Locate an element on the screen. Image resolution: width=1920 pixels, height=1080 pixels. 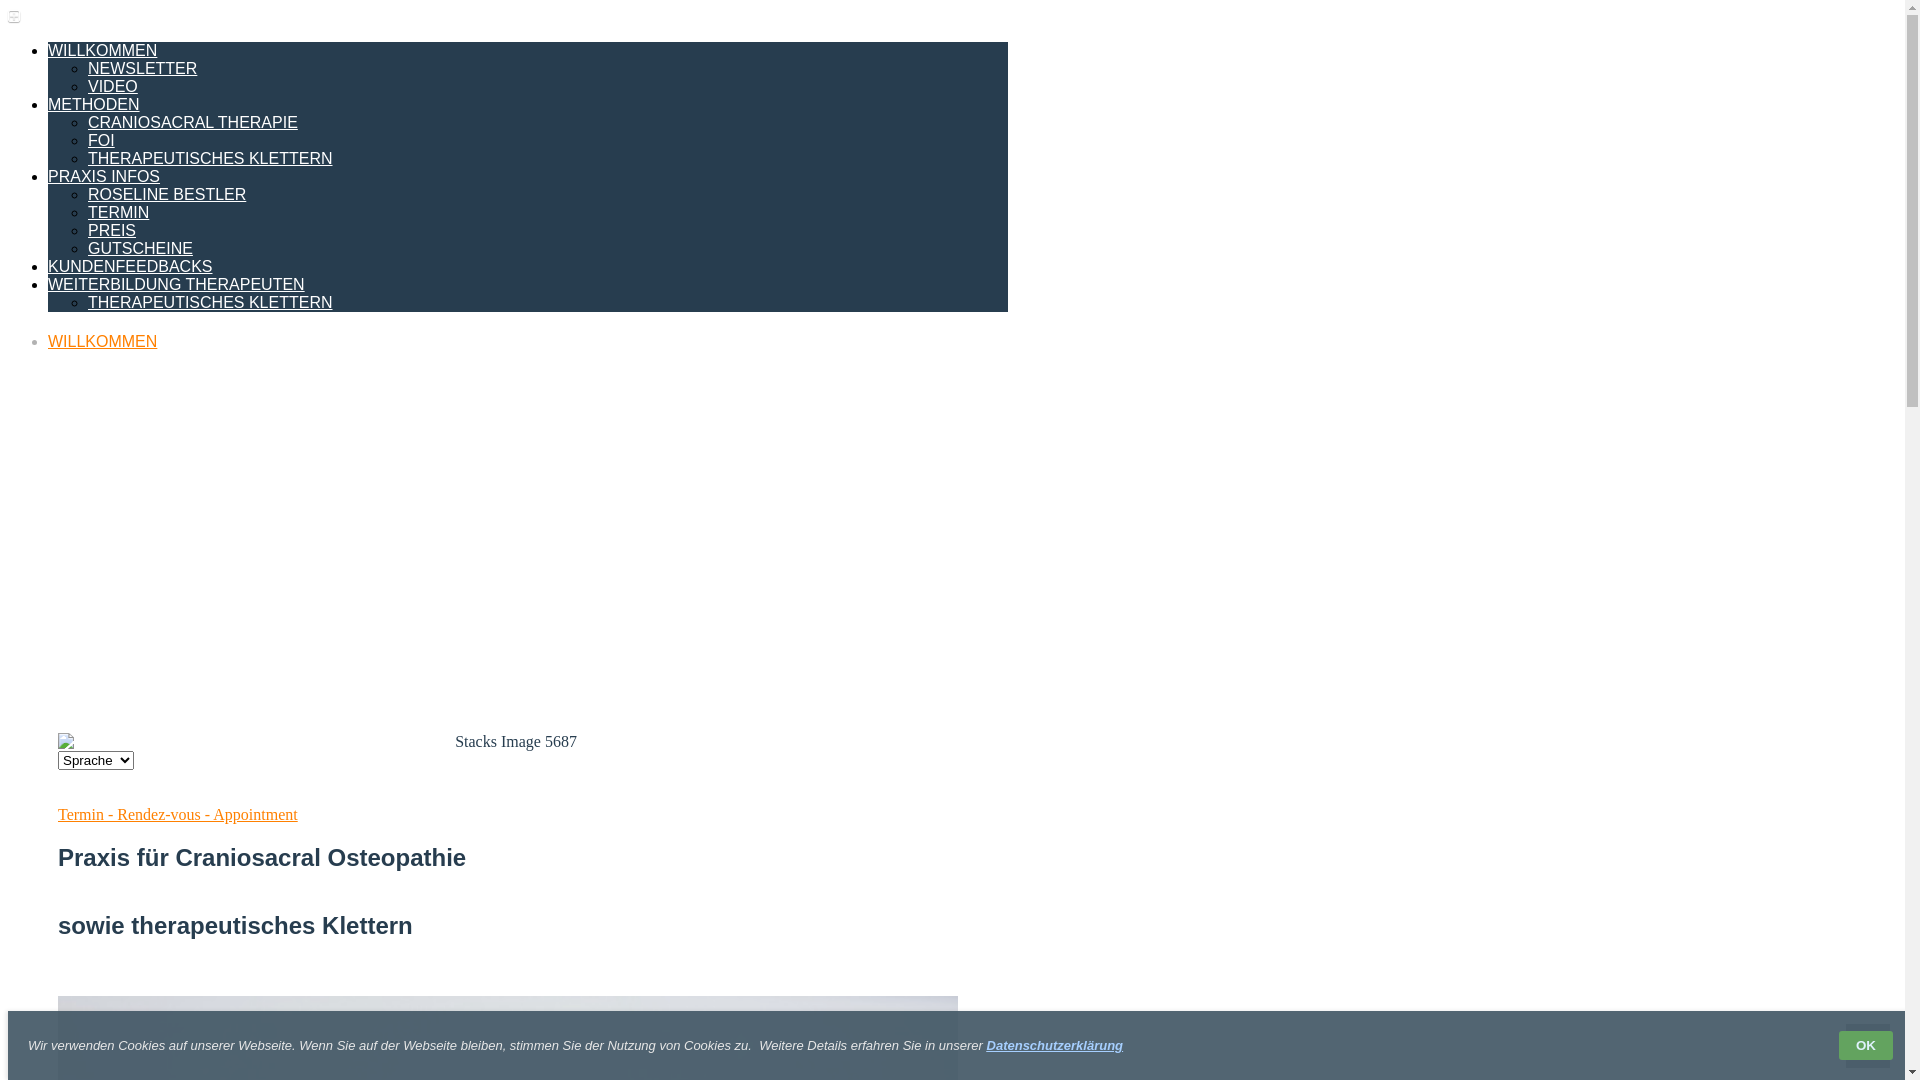
ROSELINE BESTLER is located at coordinates (166, 194).